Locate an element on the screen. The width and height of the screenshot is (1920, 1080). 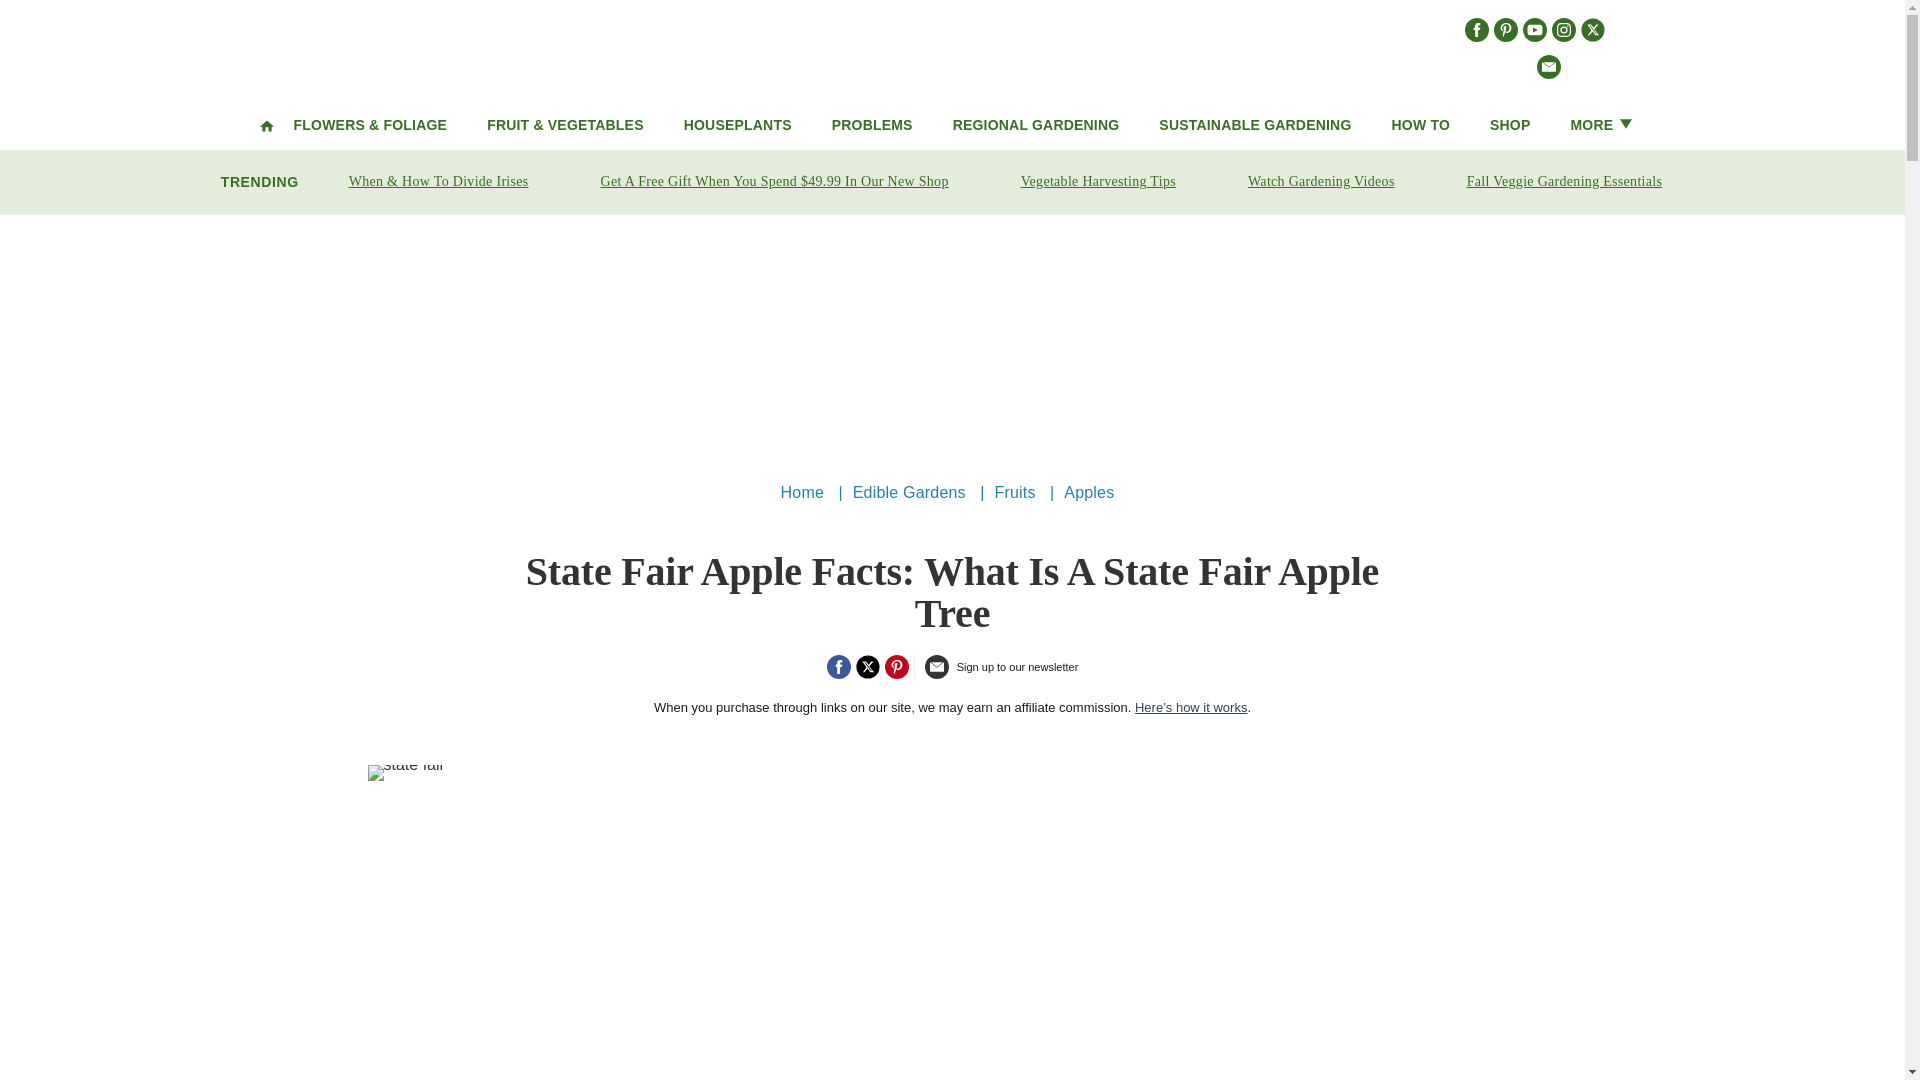
SUSTAINABLE GARDENING is located at coordinates (1255, 124).